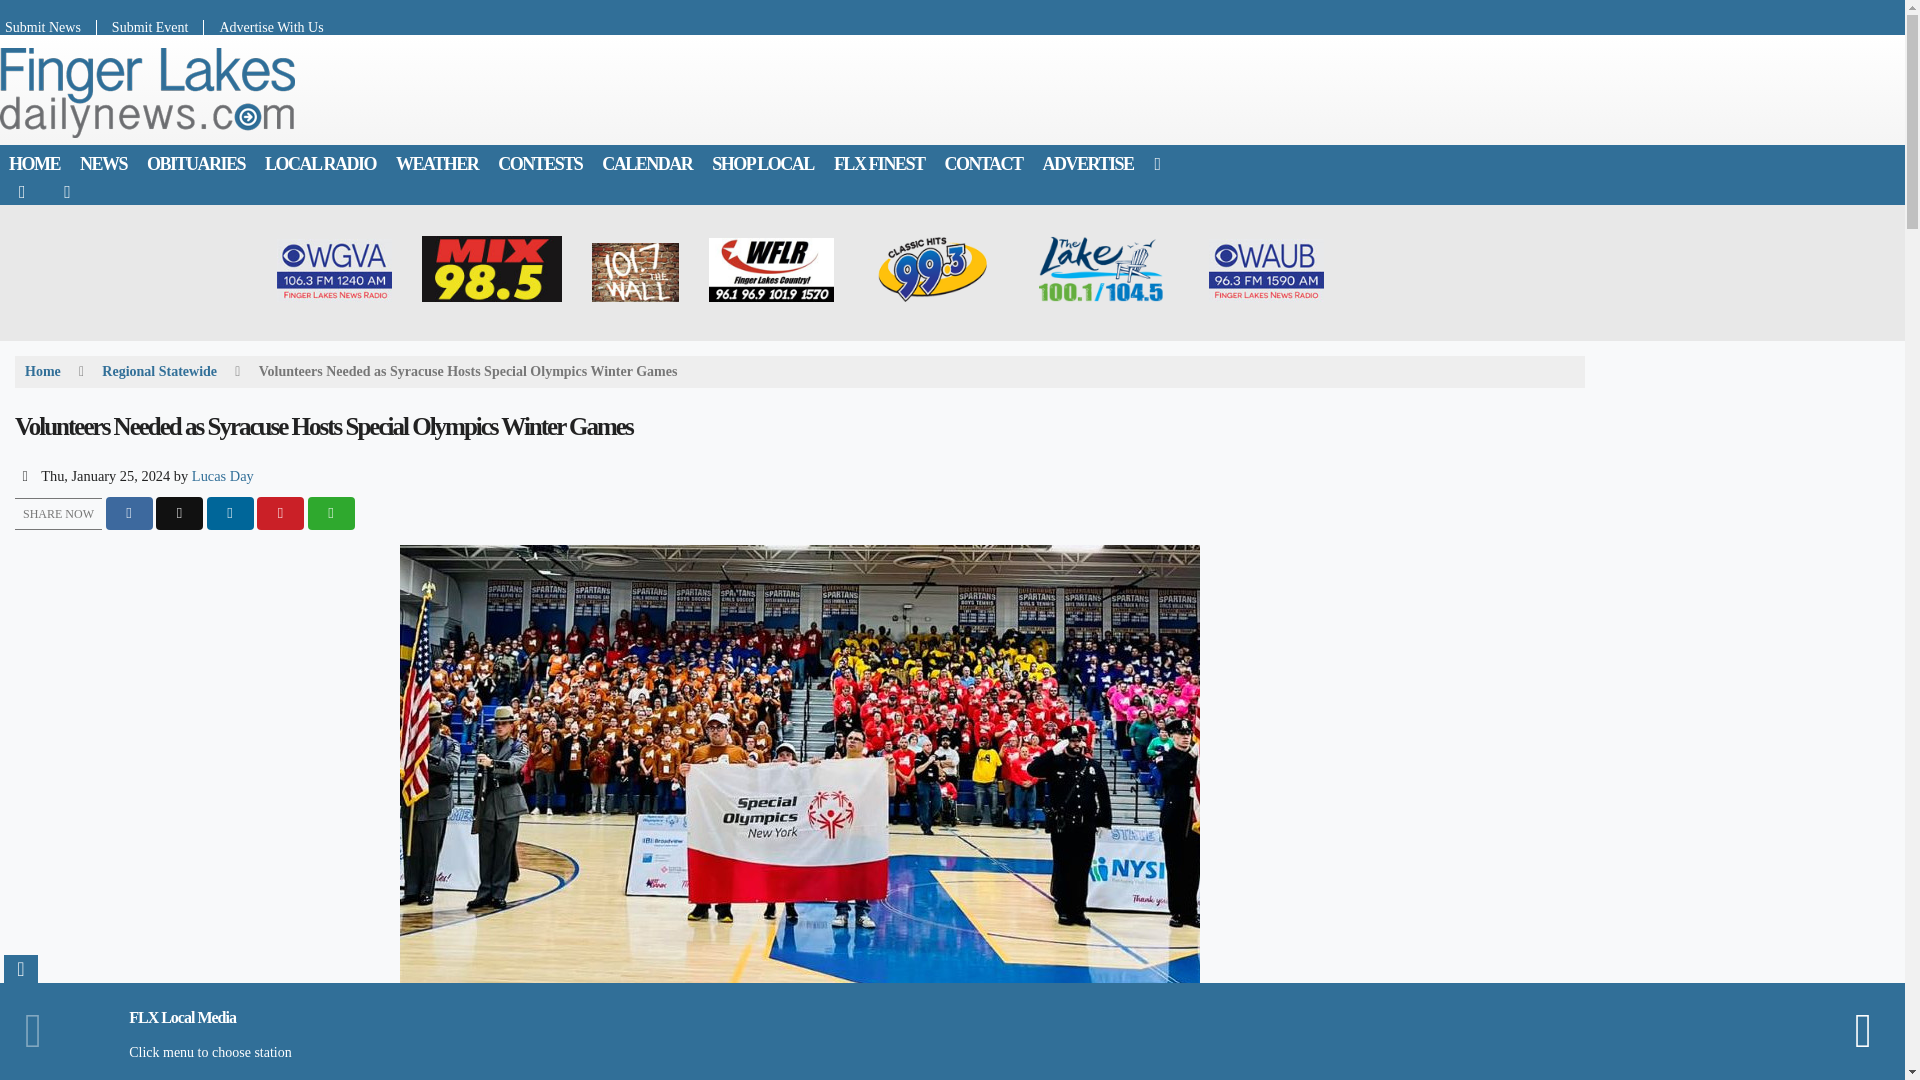 The width and height of the screenshot is (1920, 1080). Describe the element at coordinates (962, 90) in the screenshot. I see `3rd party ad content` at that location.